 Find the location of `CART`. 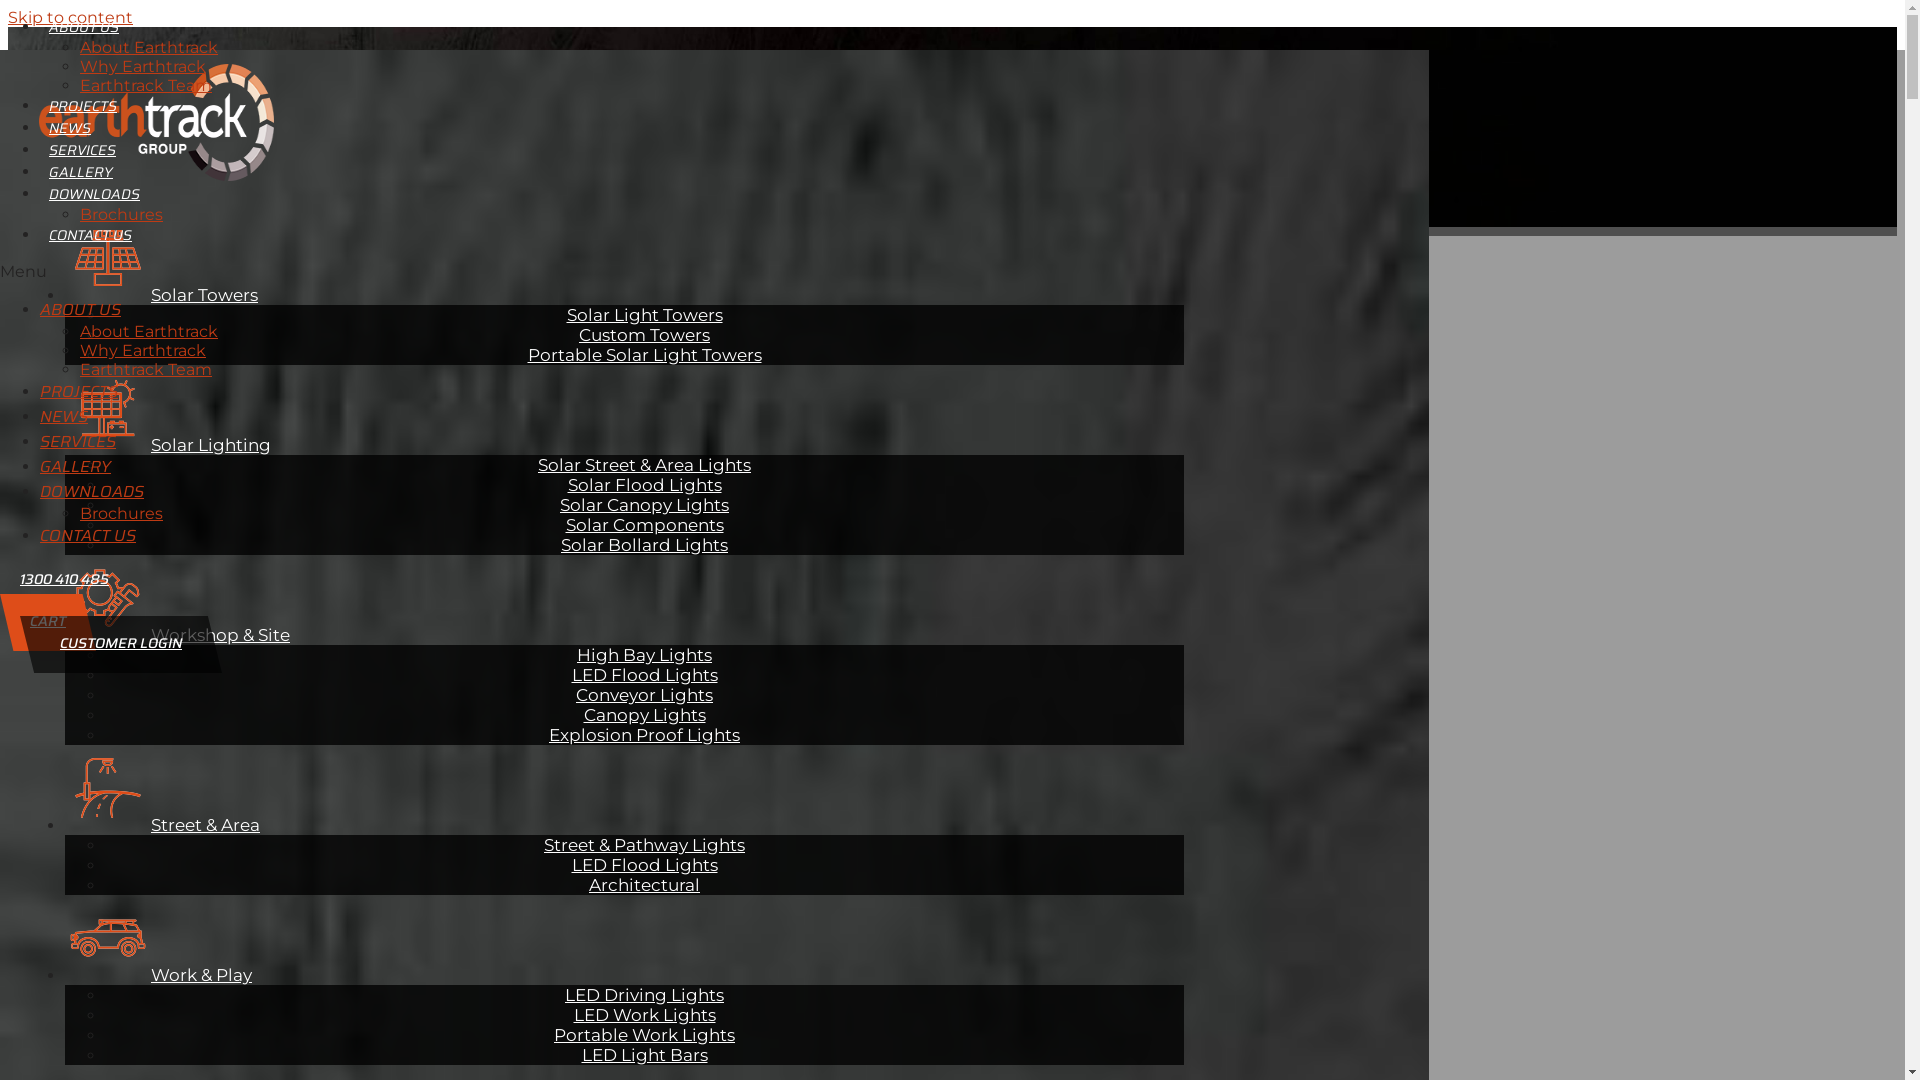

CART is located at coordinates (48, 622).